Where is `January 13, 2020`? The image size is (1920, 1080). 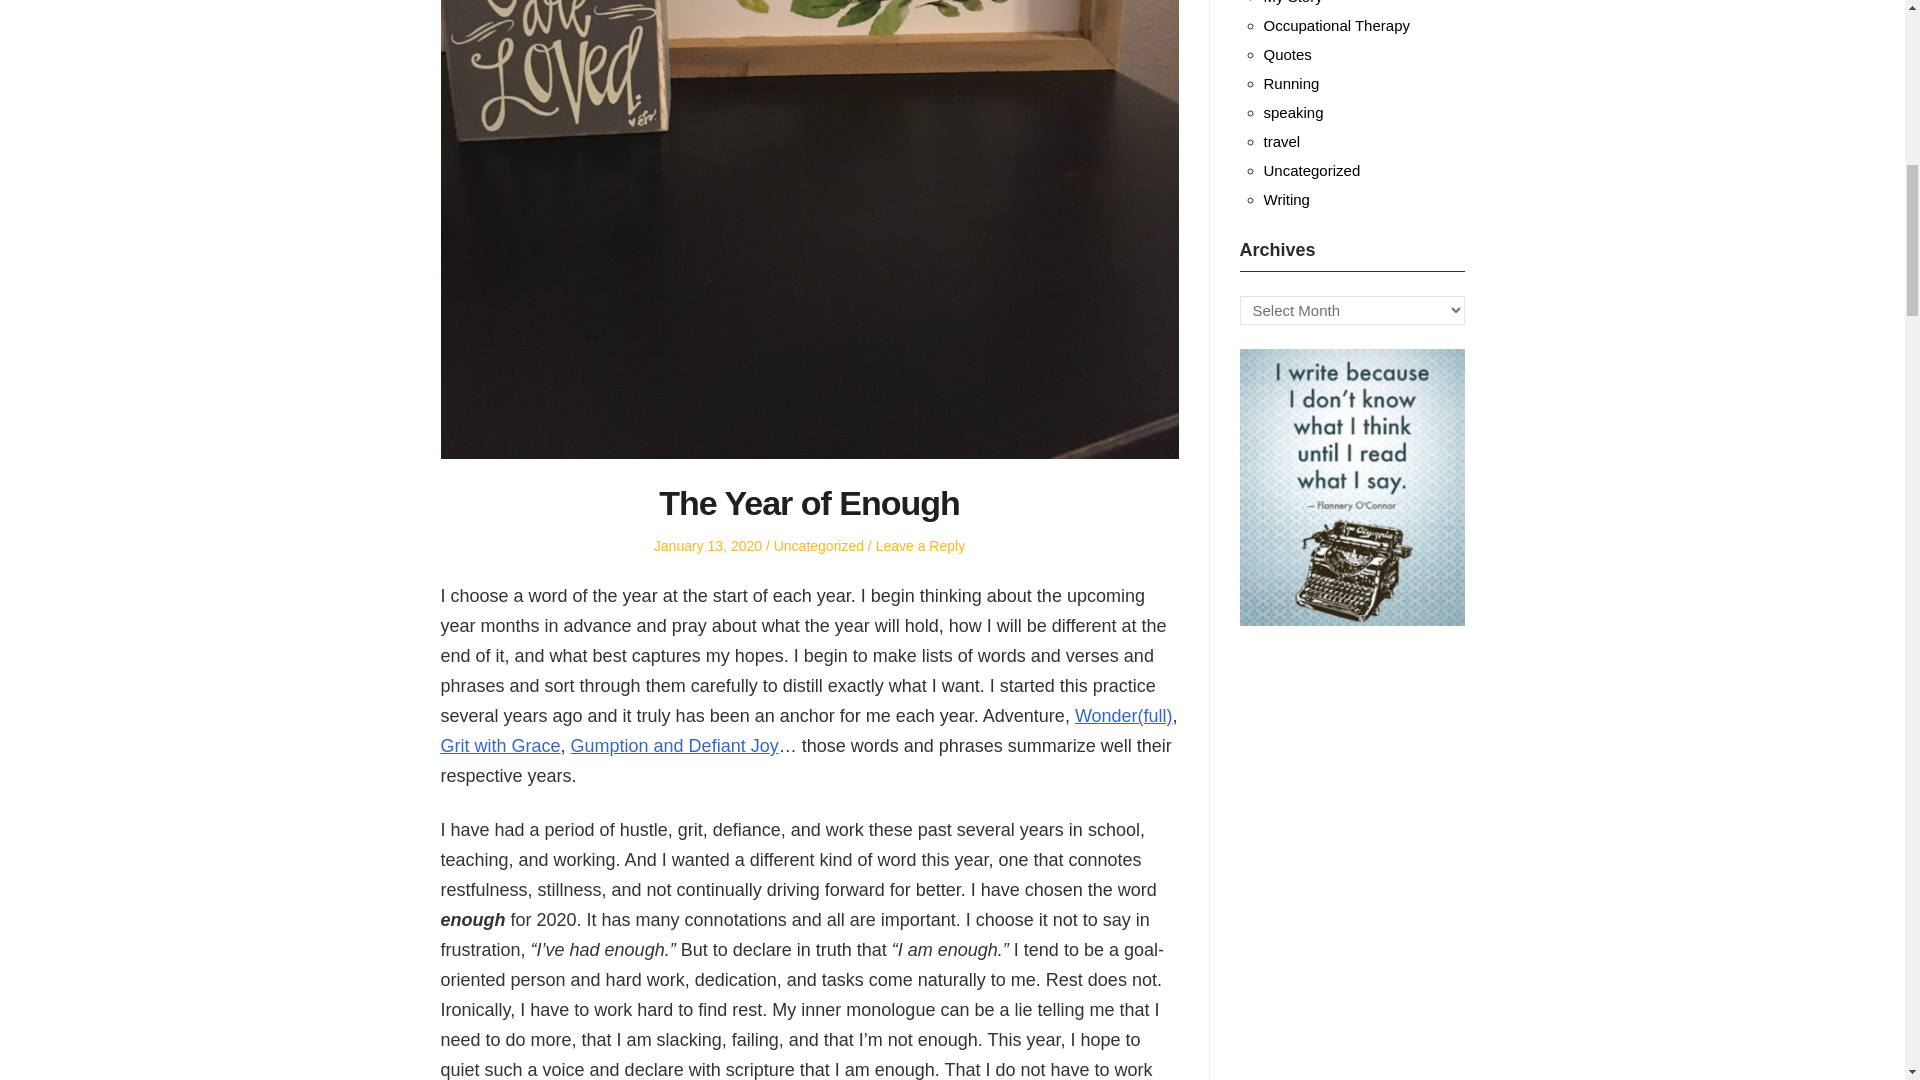 January 13, 2020 is located at coordinates (708, 546).